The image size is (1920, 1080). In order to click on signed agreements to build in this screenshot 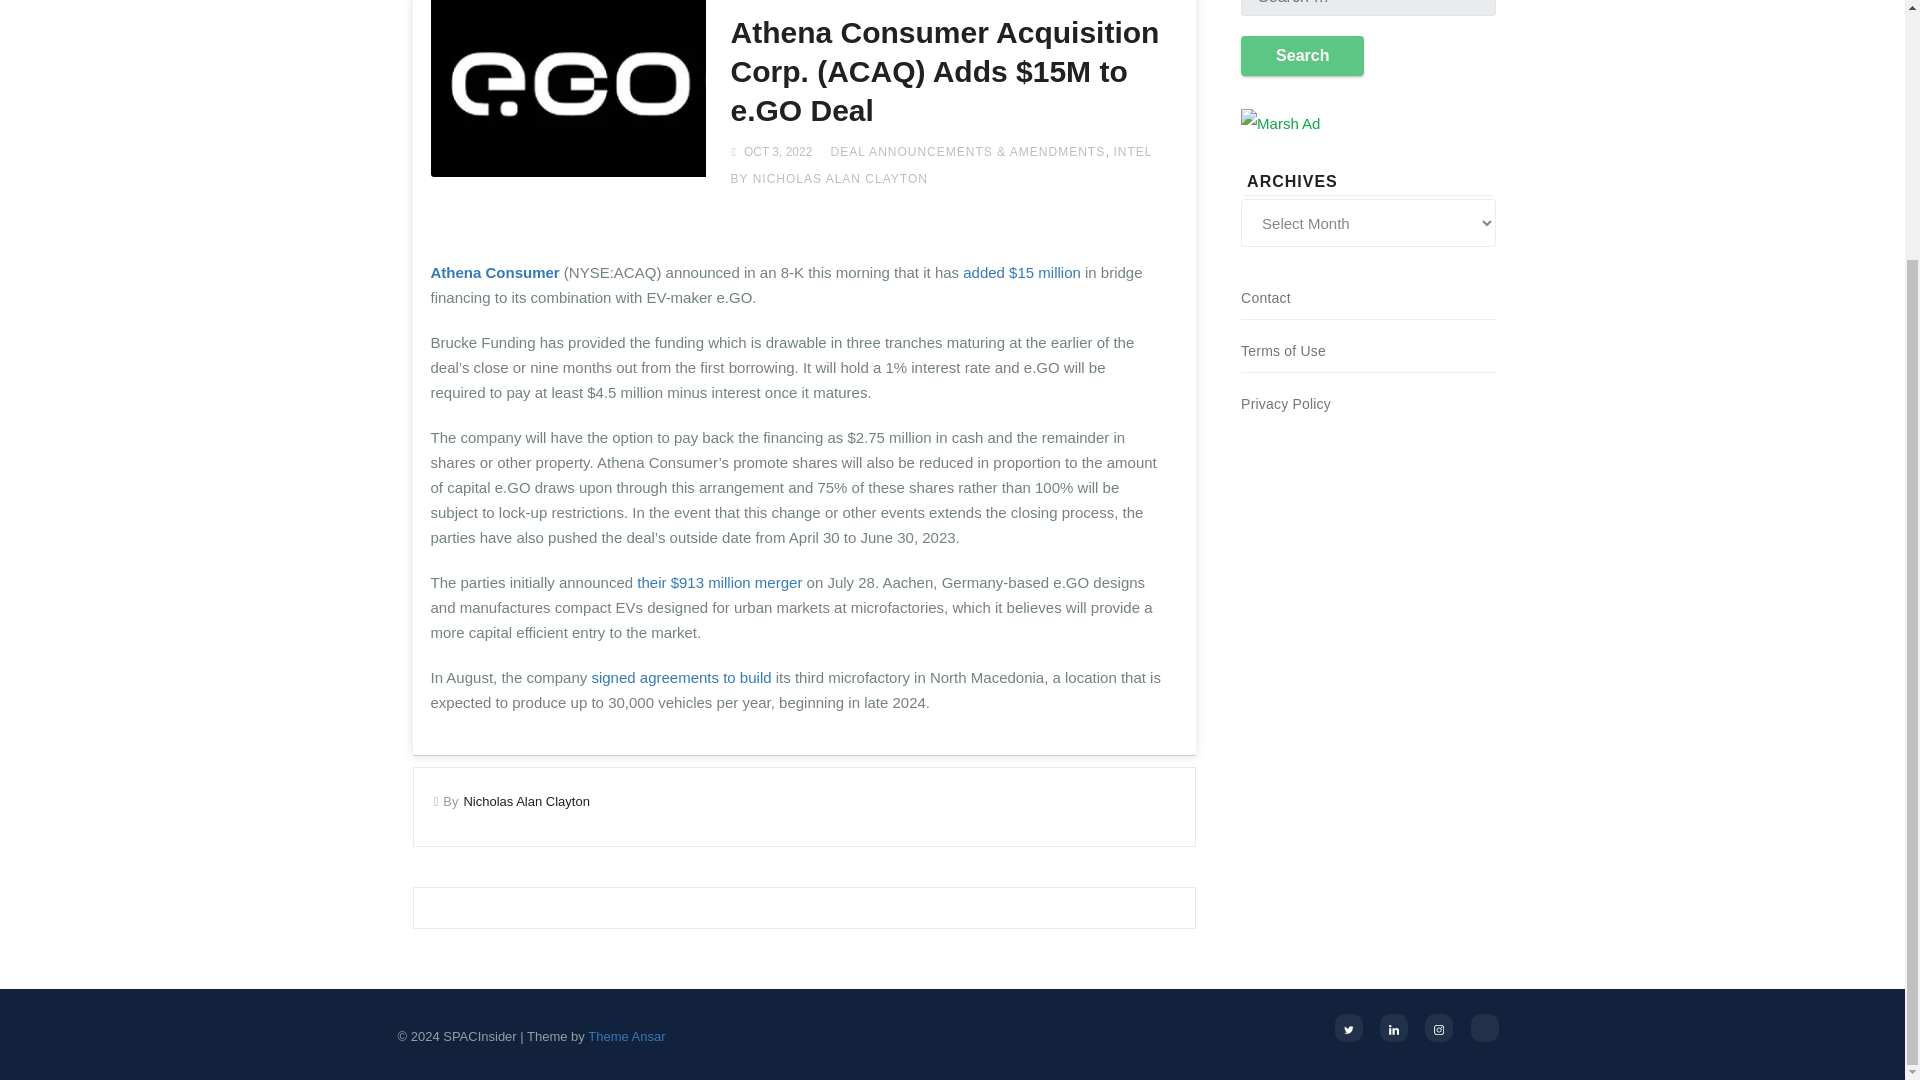, I will do `click(679, 676)`.